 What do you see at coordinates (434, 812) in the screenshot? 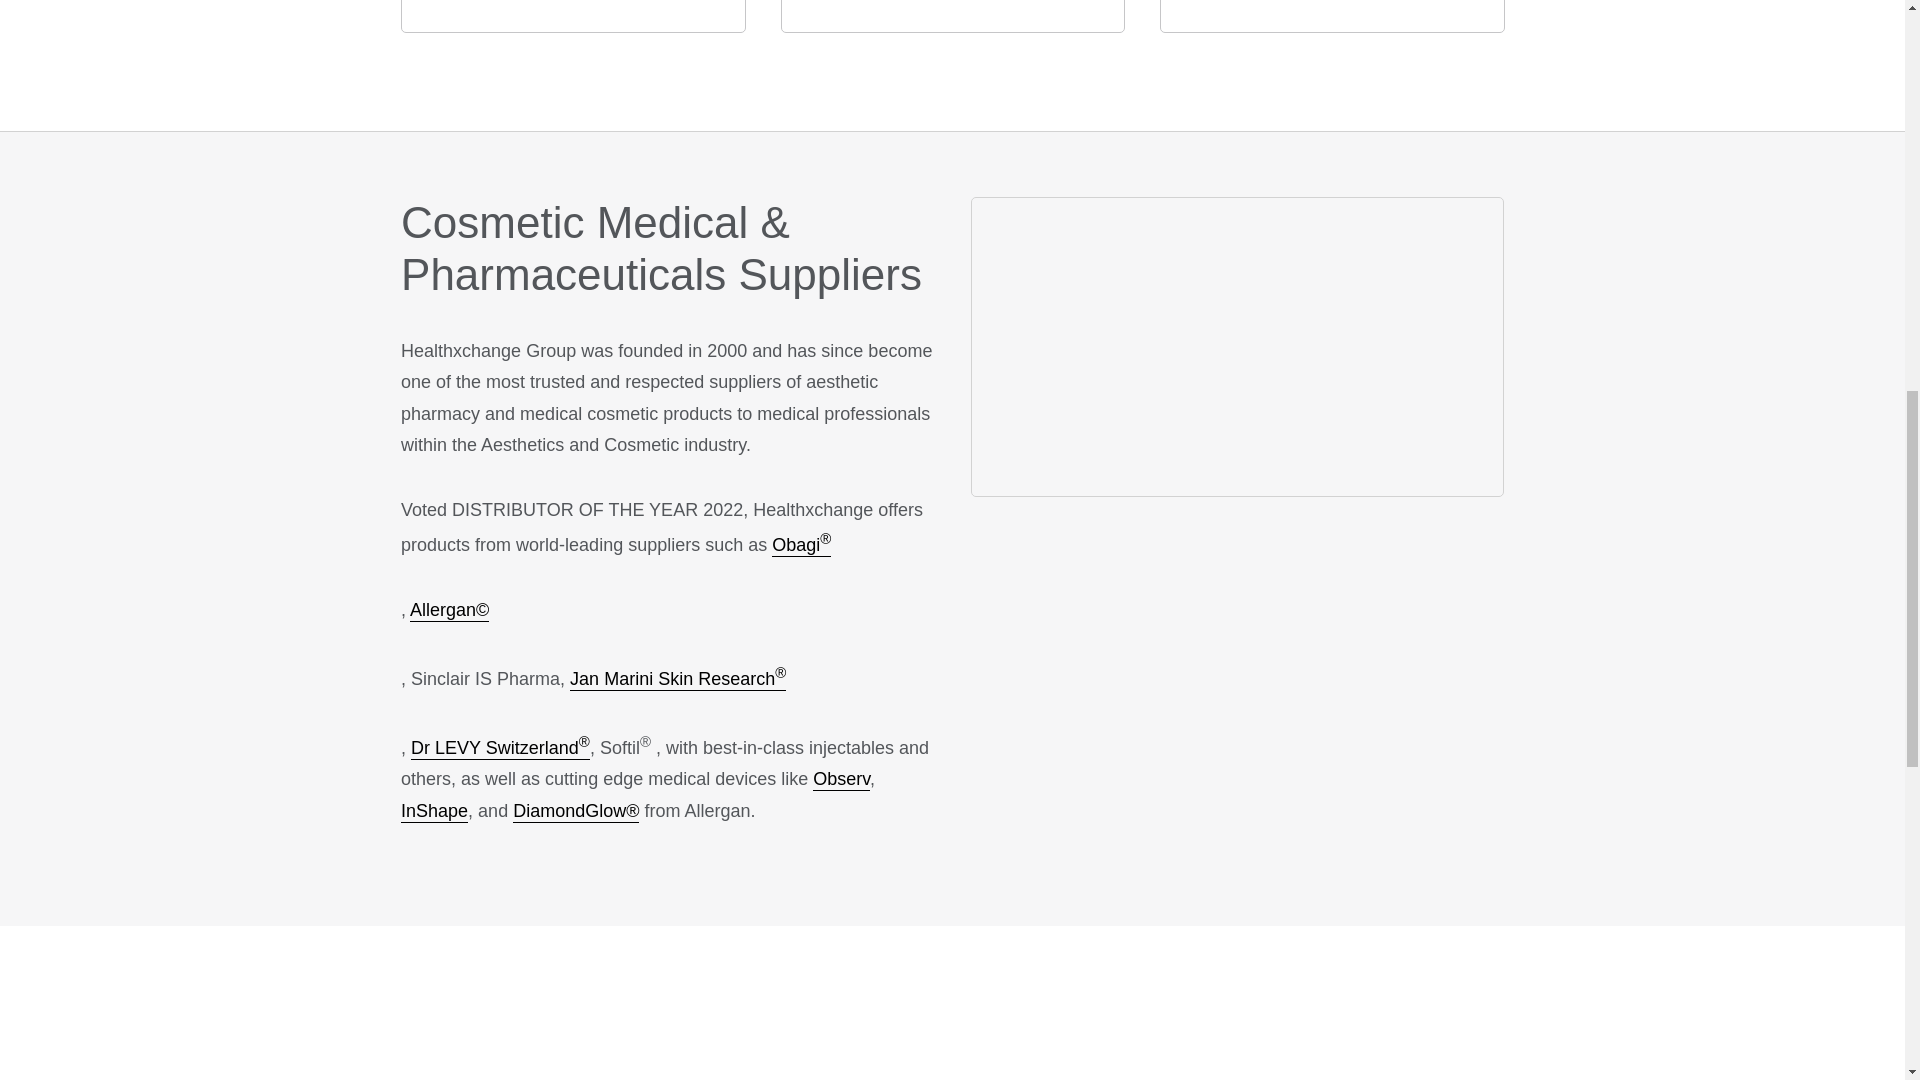
I see `InShape` at bounding box center [434, 812].